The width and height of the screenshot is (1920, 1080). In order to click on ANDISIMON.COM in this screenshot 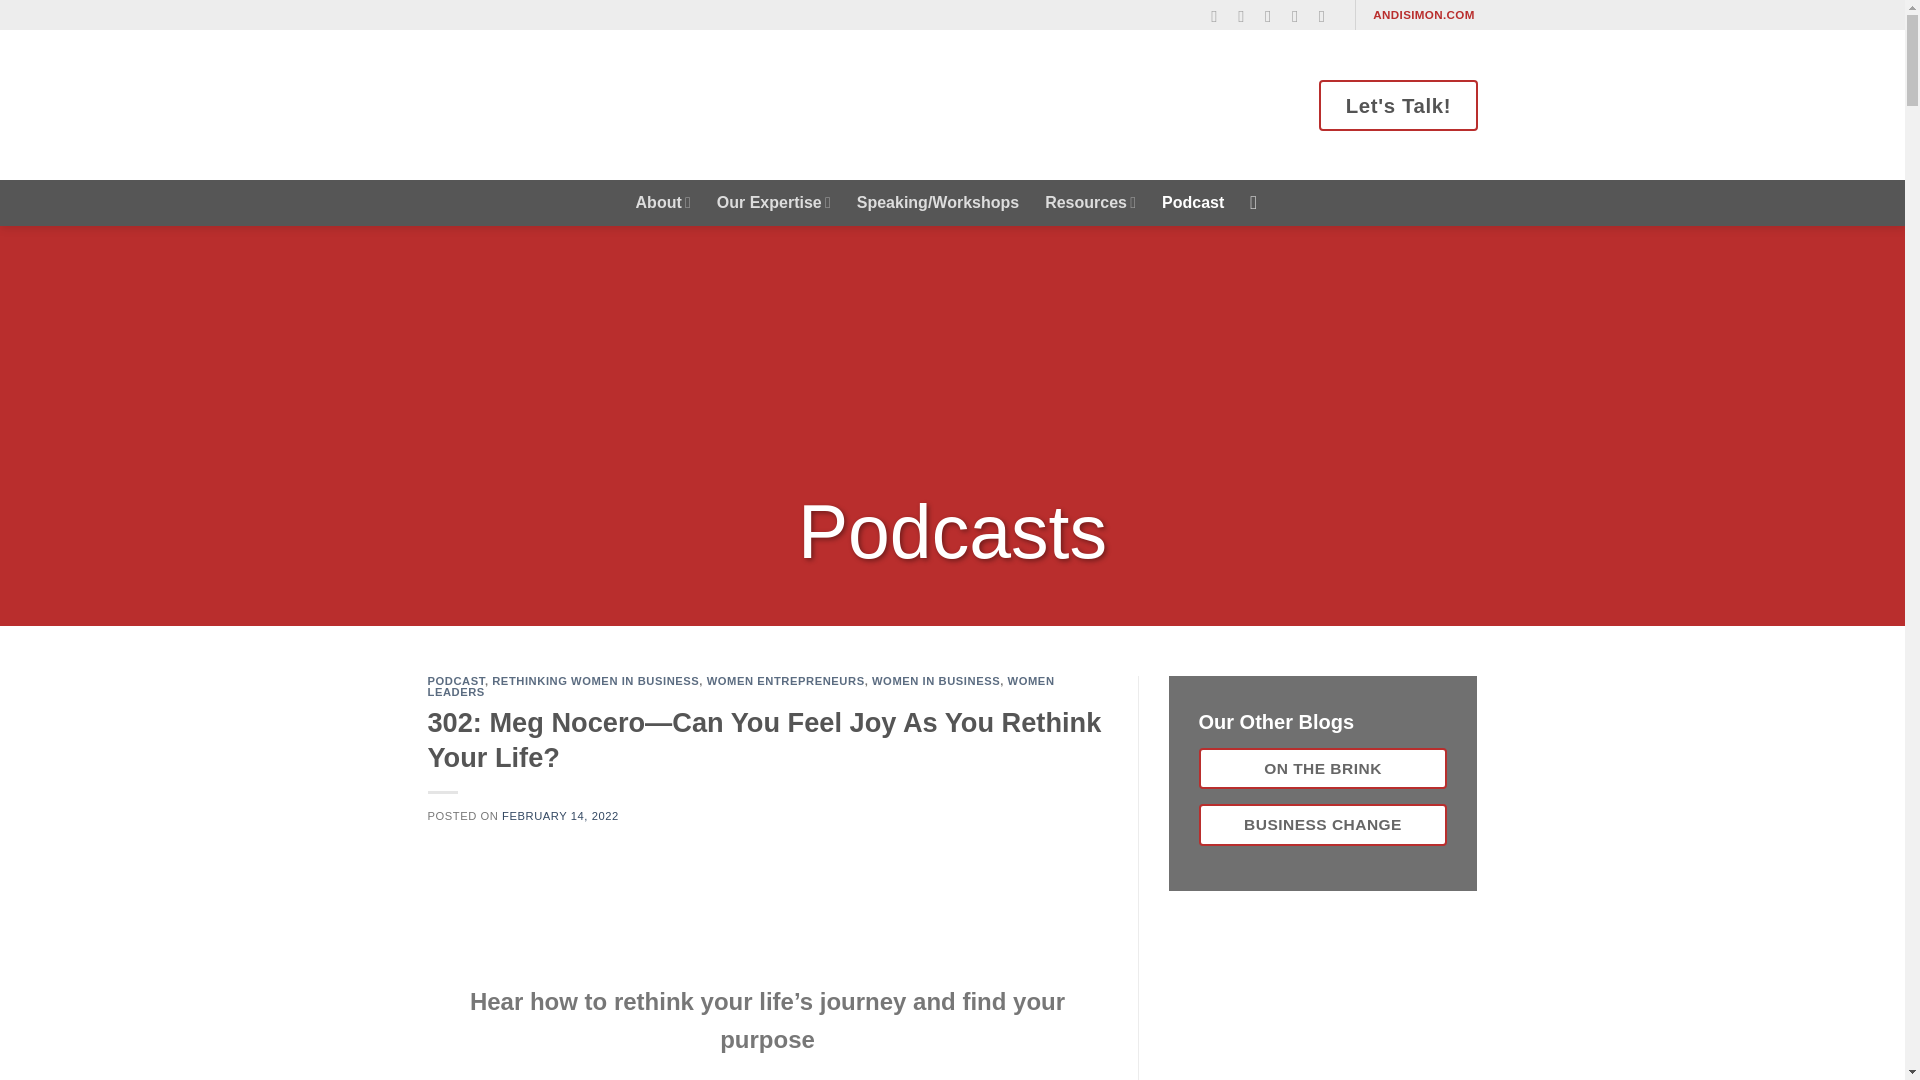, I will do `click(1424, 15)`.